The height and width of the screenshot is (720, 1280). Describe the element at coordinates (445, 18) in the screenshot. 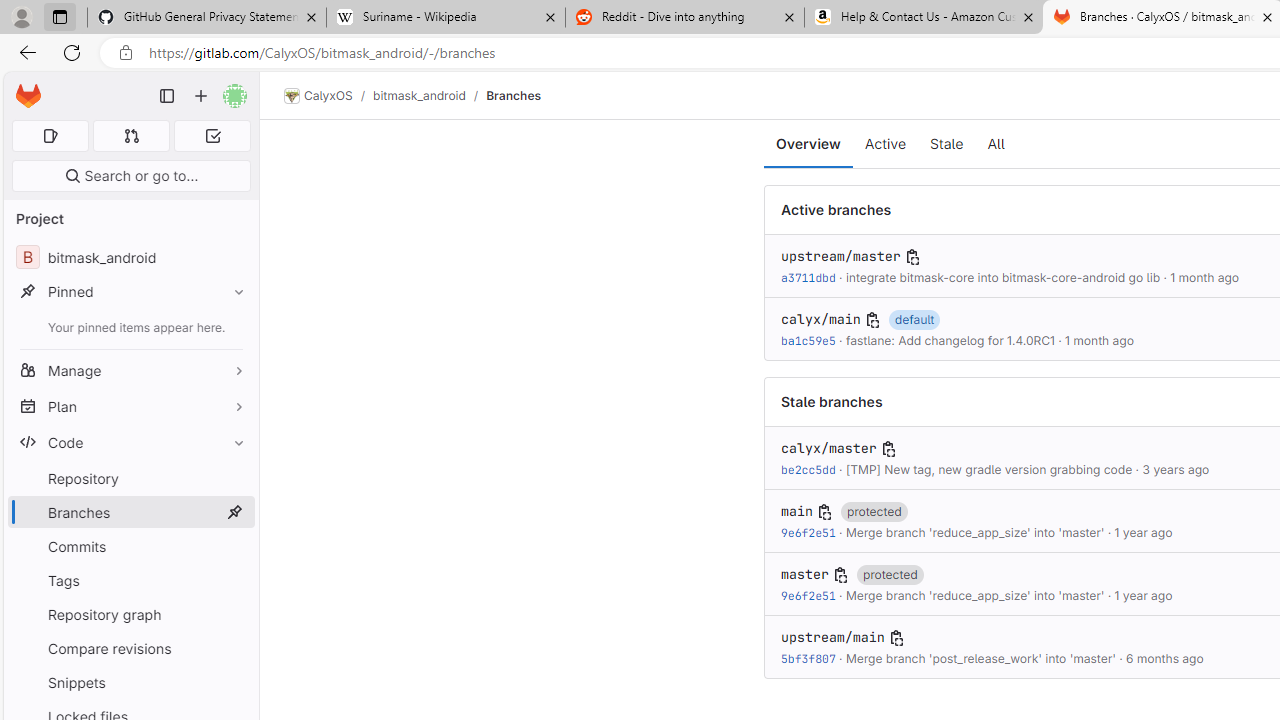

I see `Suriname - Wikipedia` at that location.